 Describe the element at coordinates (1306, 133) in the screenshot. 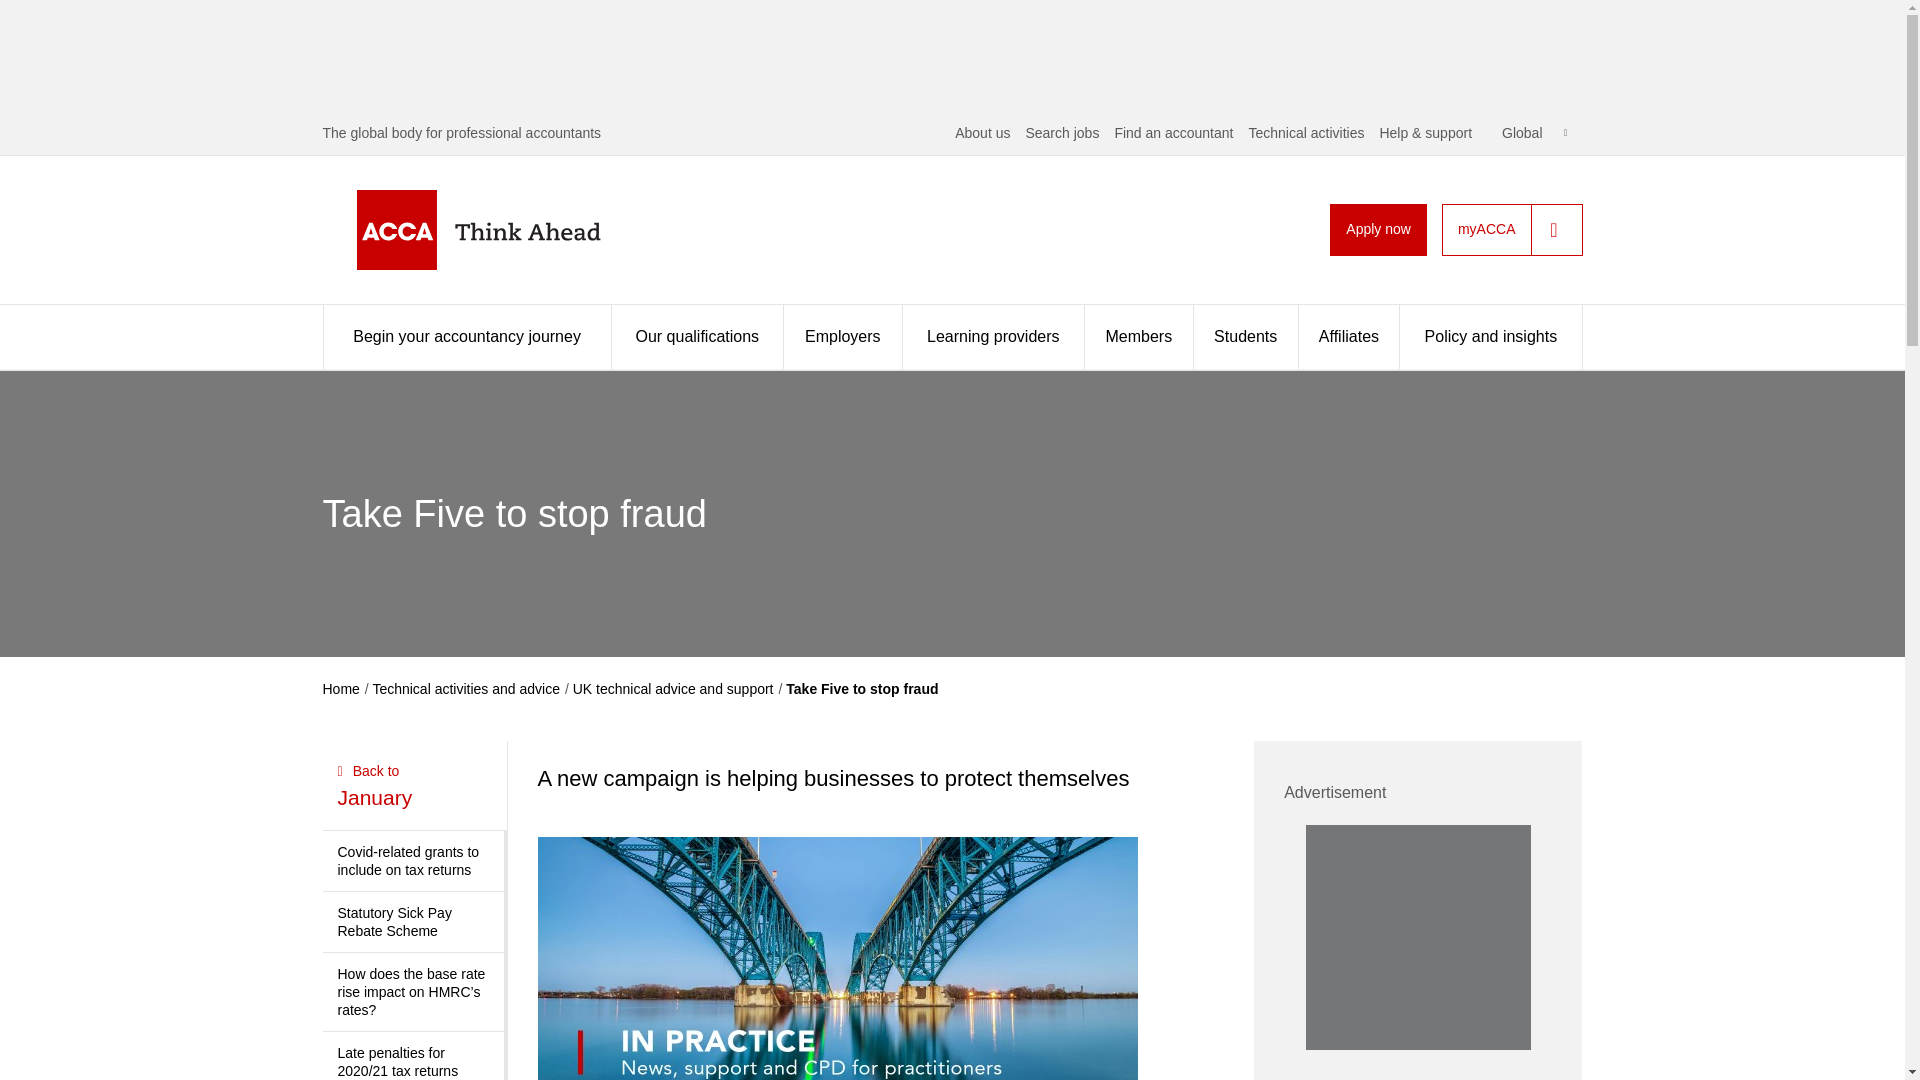

I see `Technical activities` at that location.